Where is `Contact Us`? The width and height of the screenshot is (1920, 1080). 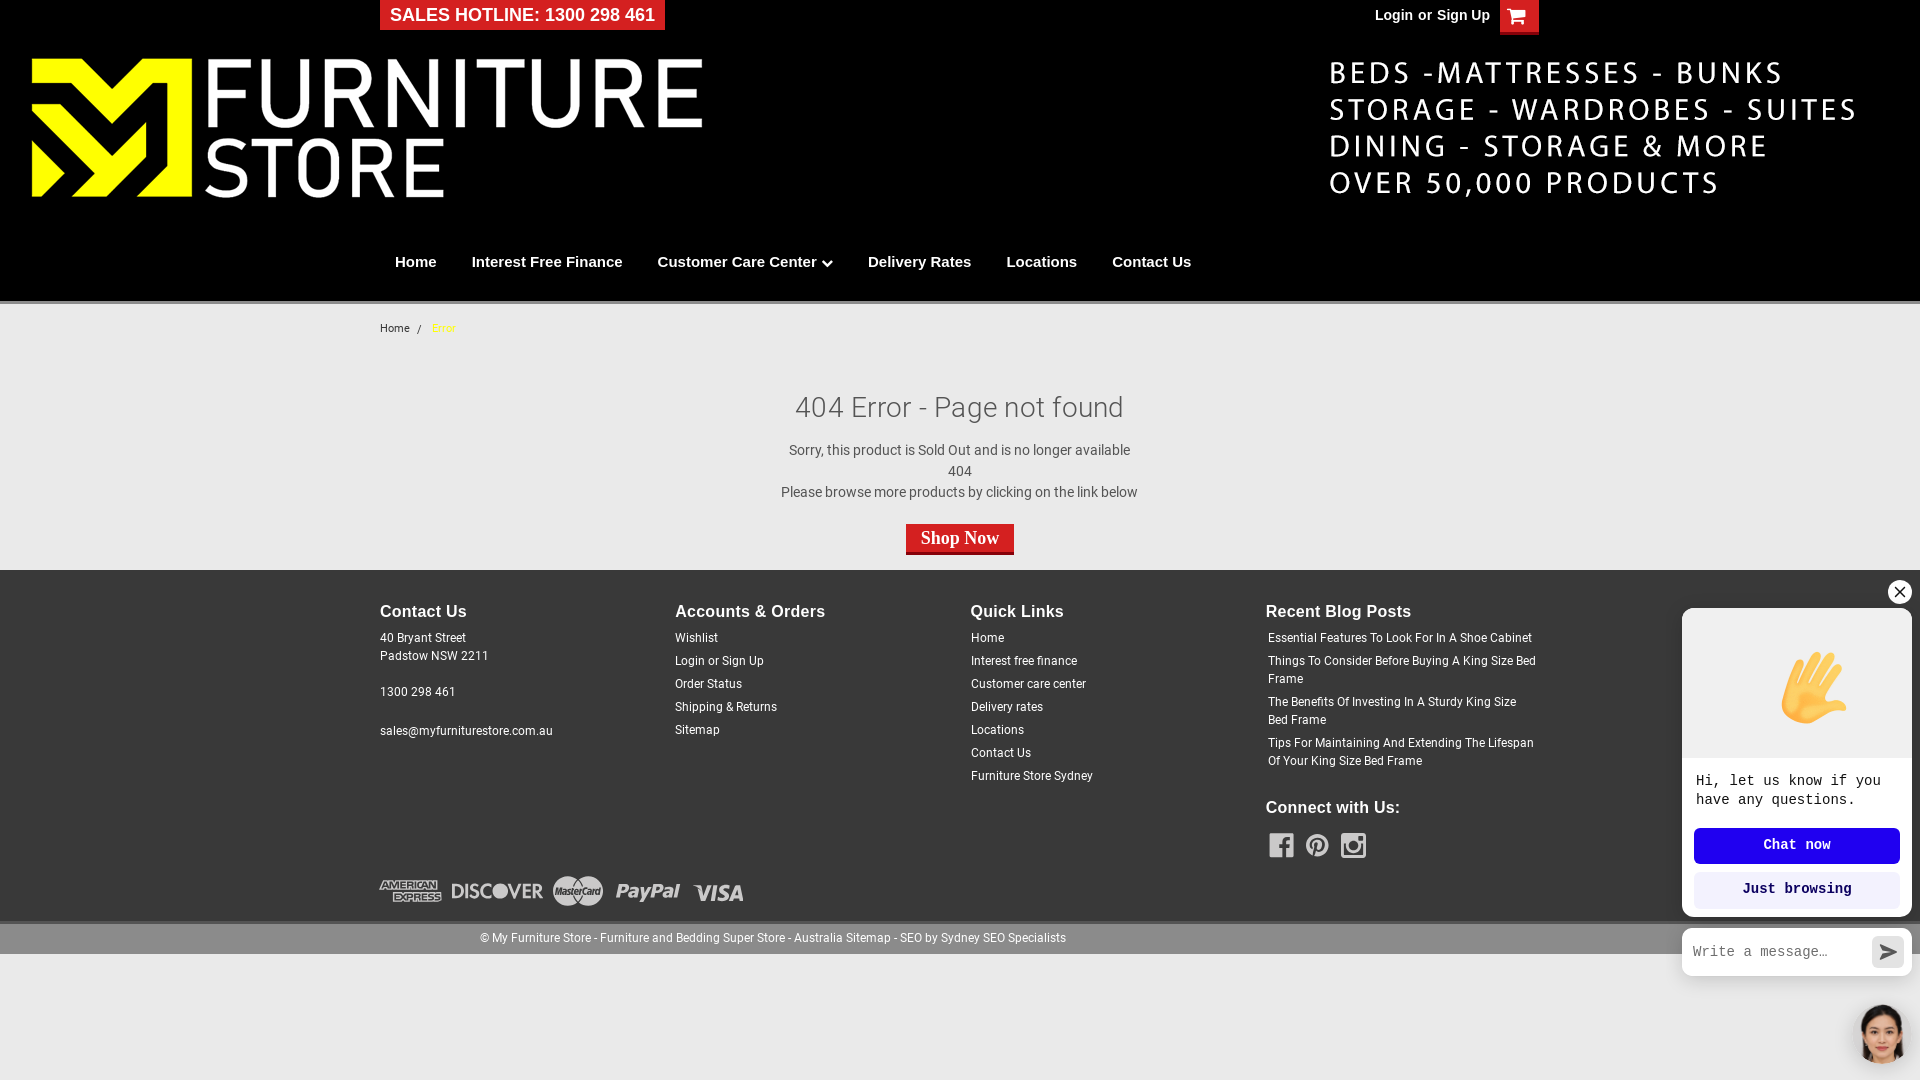
Contact Us is located at coordinates (1000, 753).